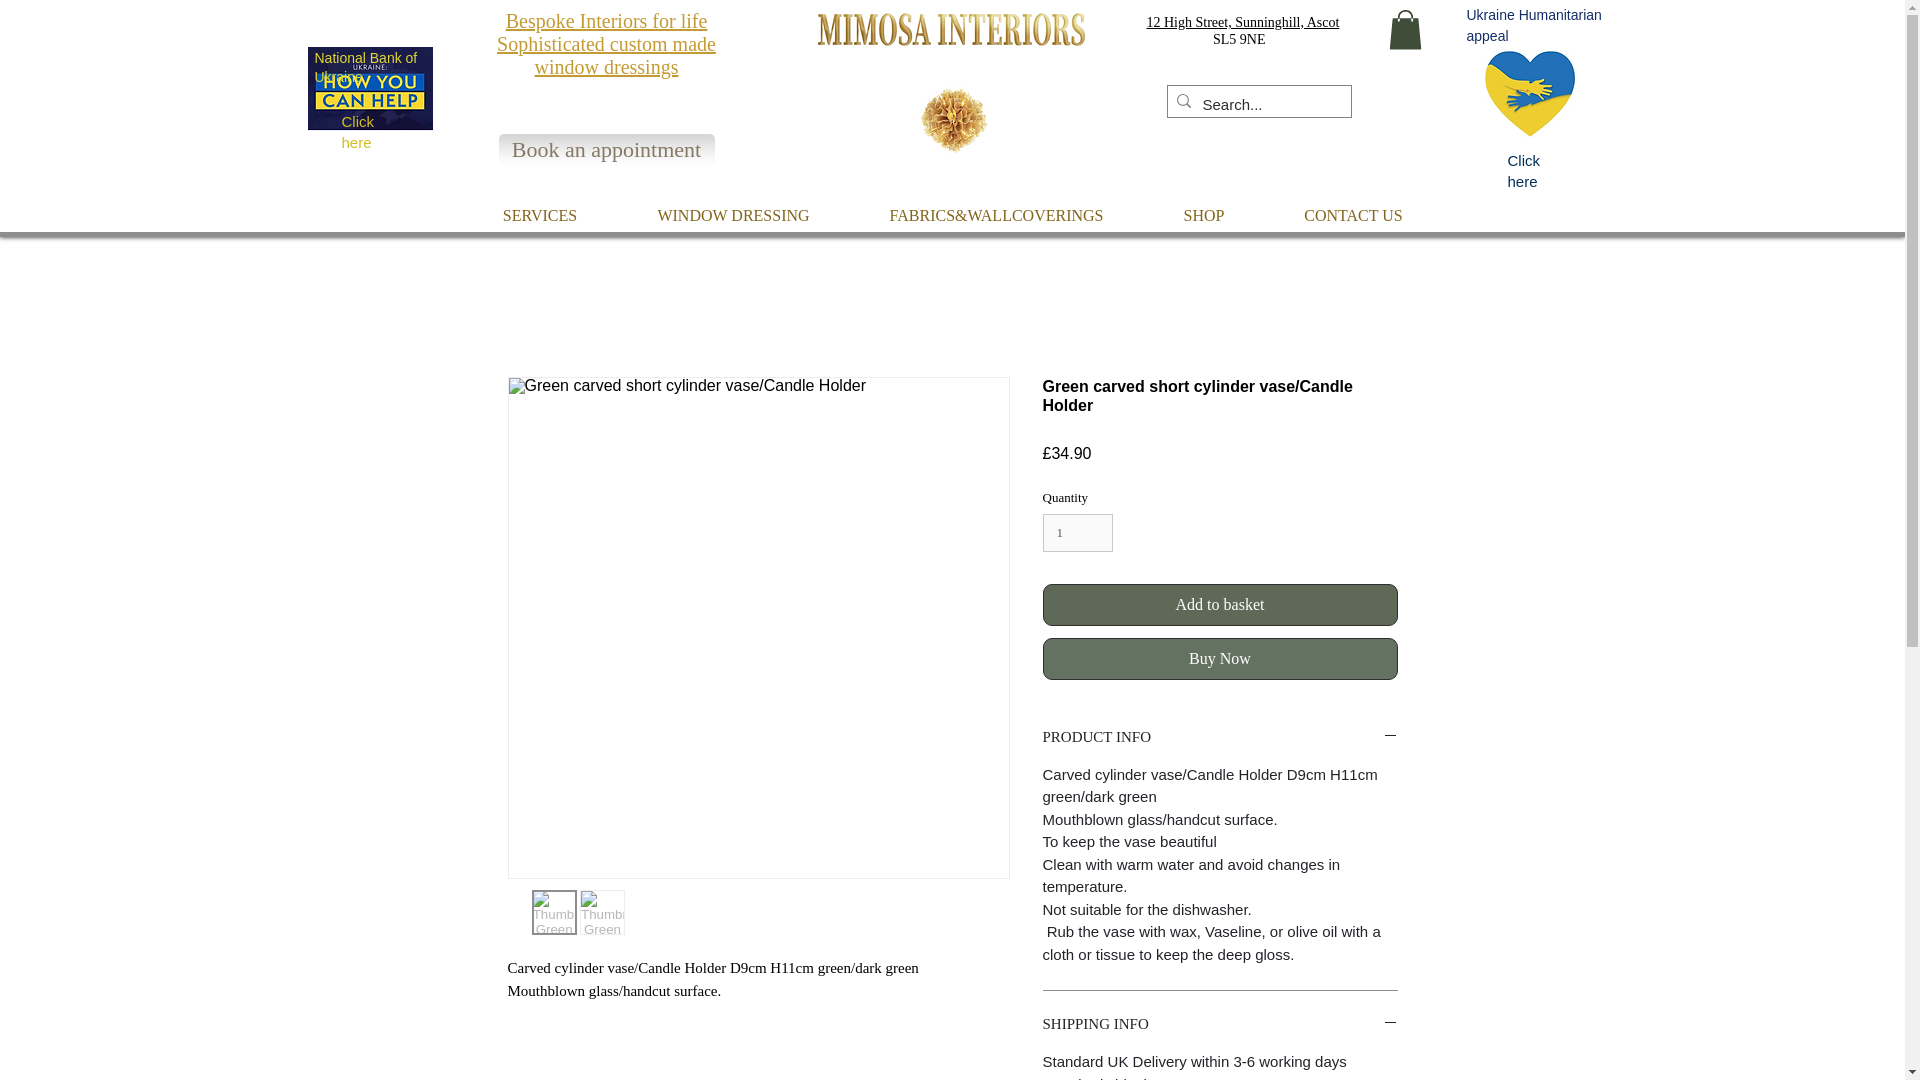 Image resolution: width=1920 pixels, height=1080 pixels. I want to click on Buy Now, so click(1220, 659).